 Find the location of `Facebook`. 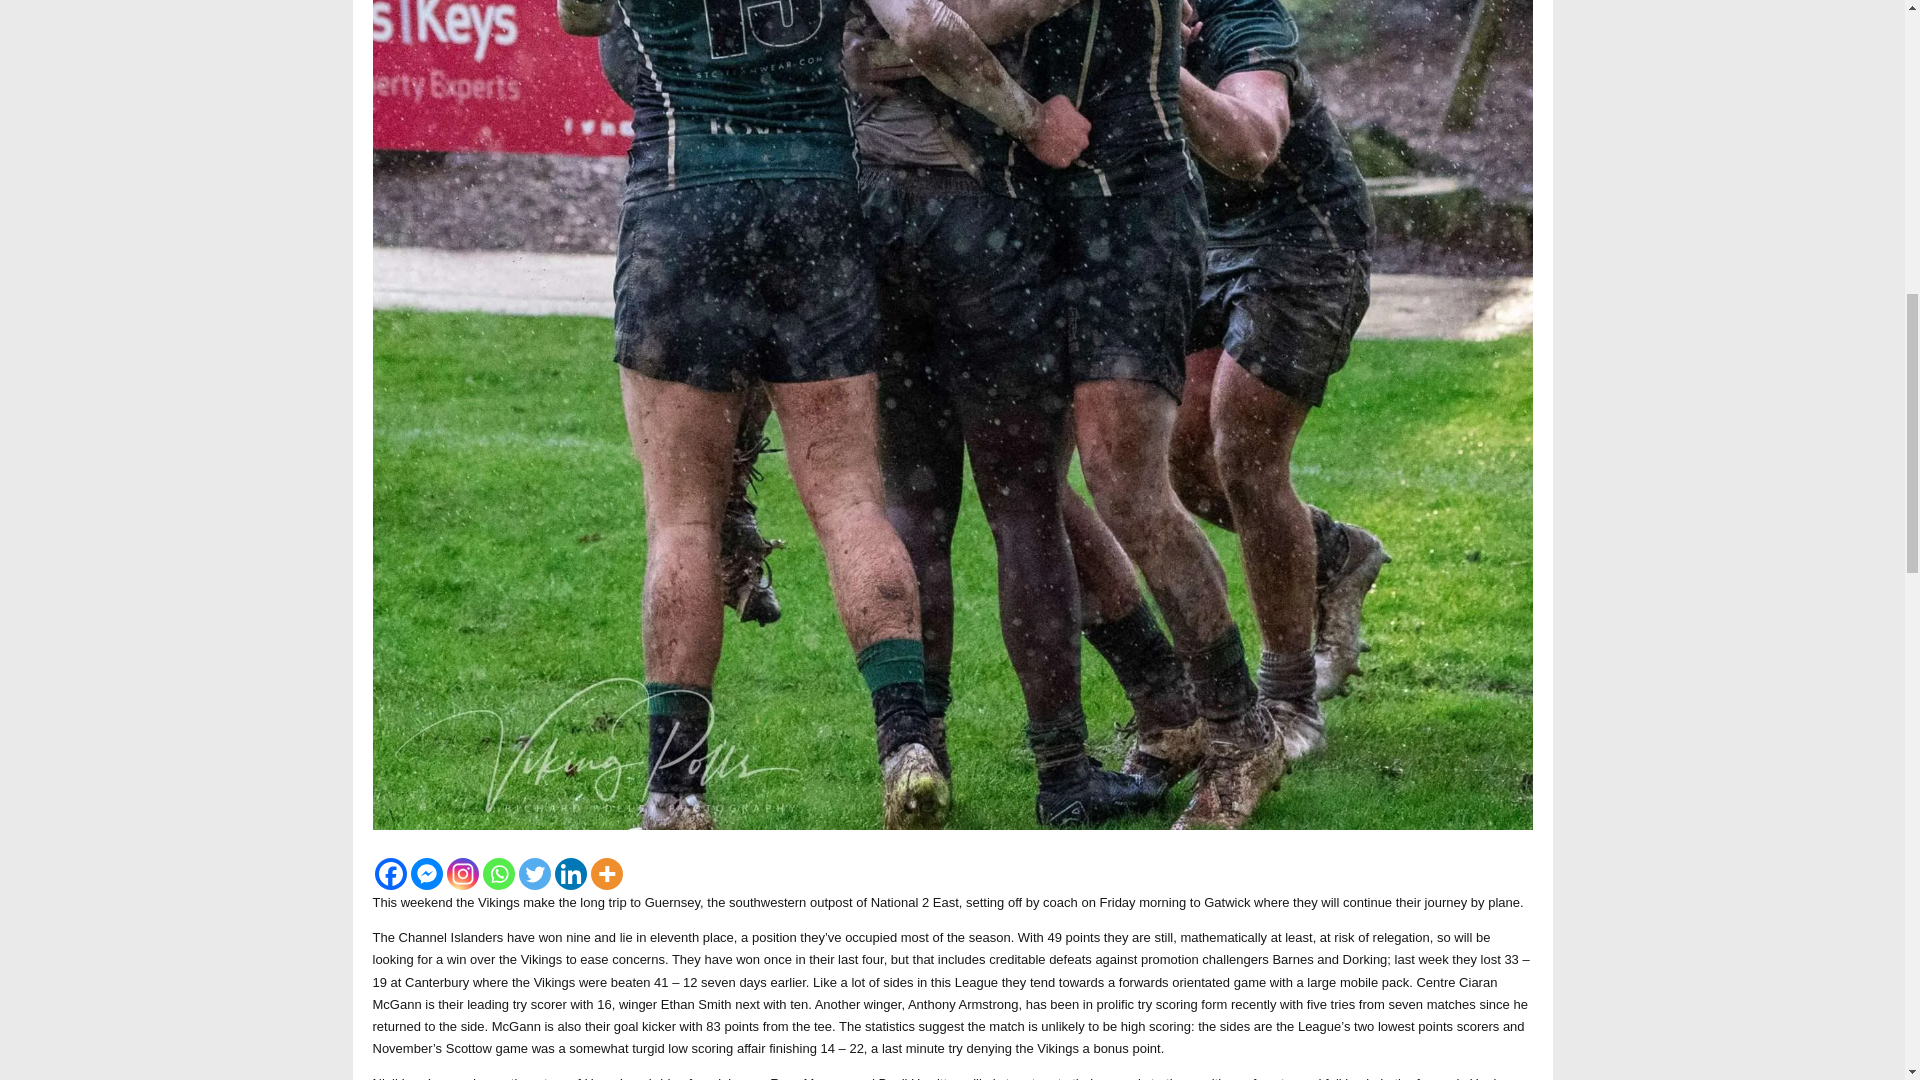

Facebook is located at coordinates (390, 873).